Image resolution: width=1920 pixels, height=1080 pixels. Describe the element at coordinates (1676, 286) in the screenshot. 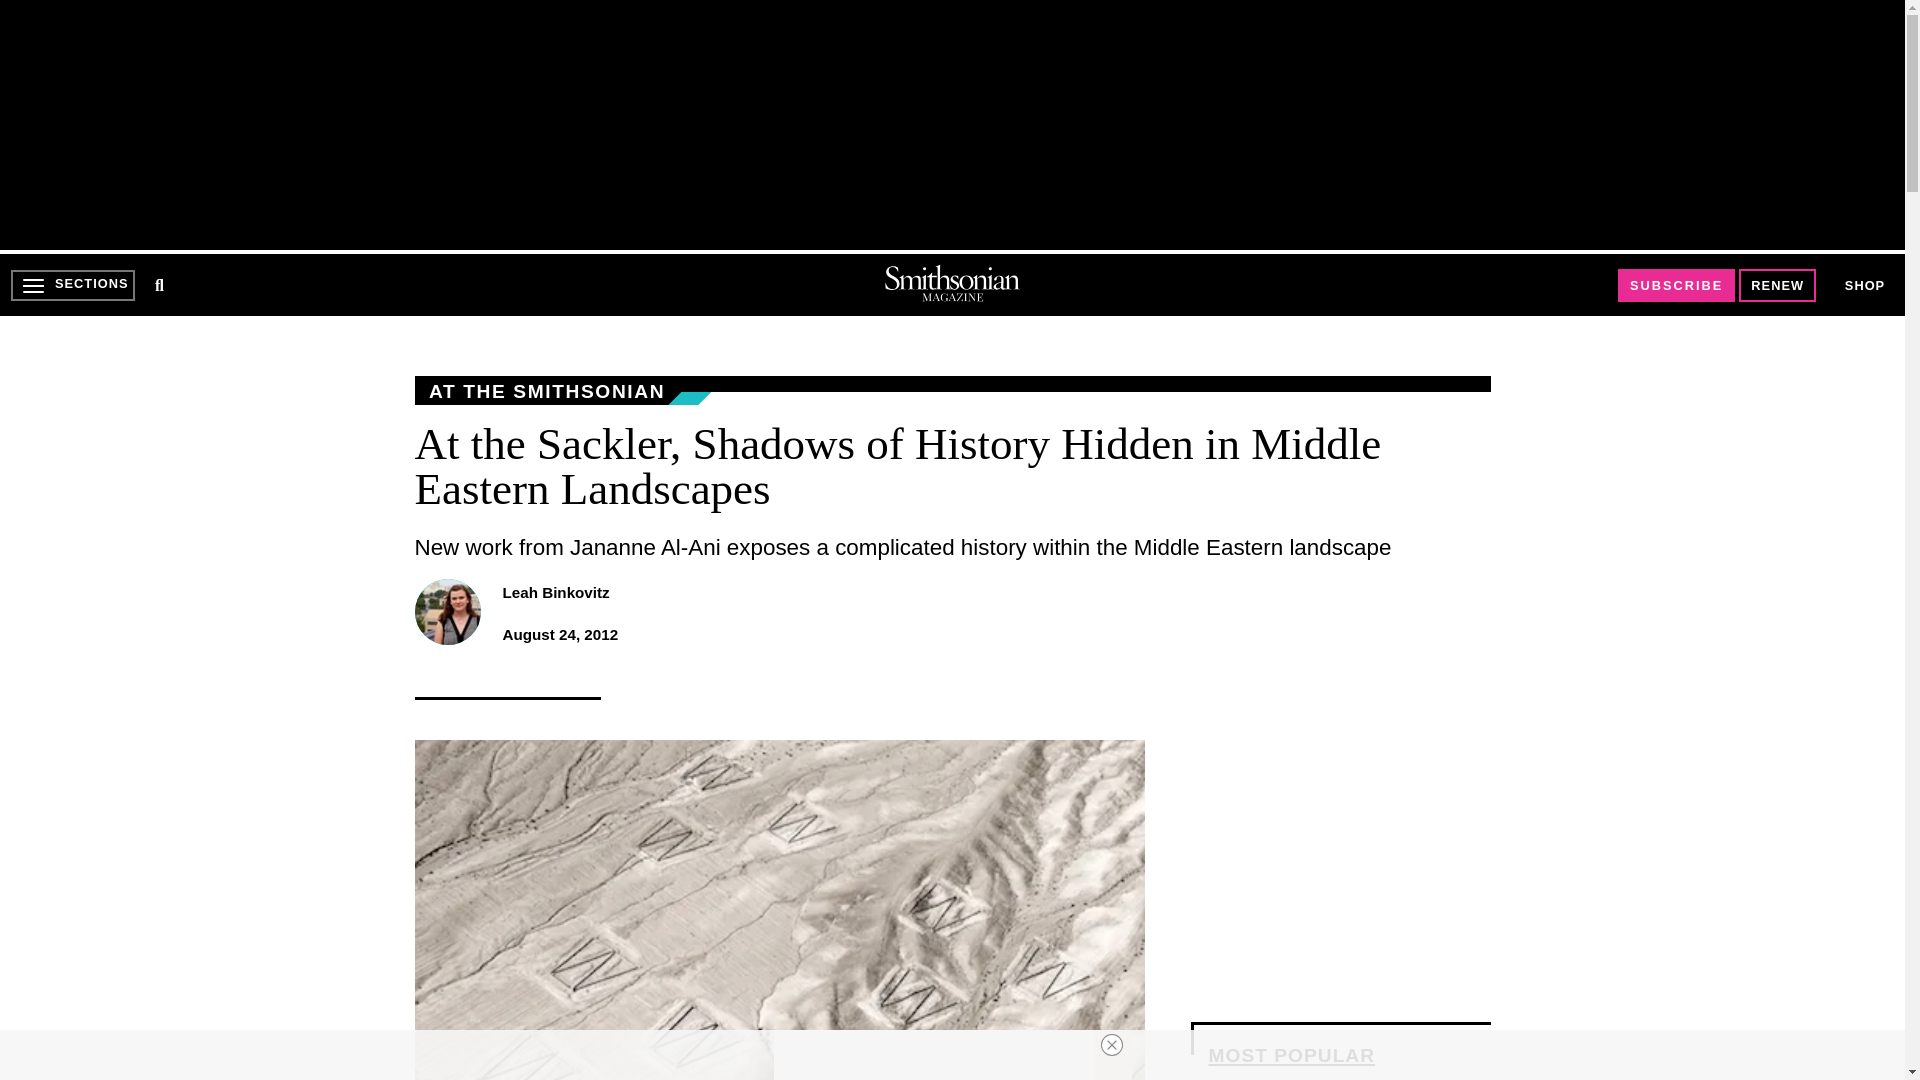

I see `SUBSCRIBE` at that location.